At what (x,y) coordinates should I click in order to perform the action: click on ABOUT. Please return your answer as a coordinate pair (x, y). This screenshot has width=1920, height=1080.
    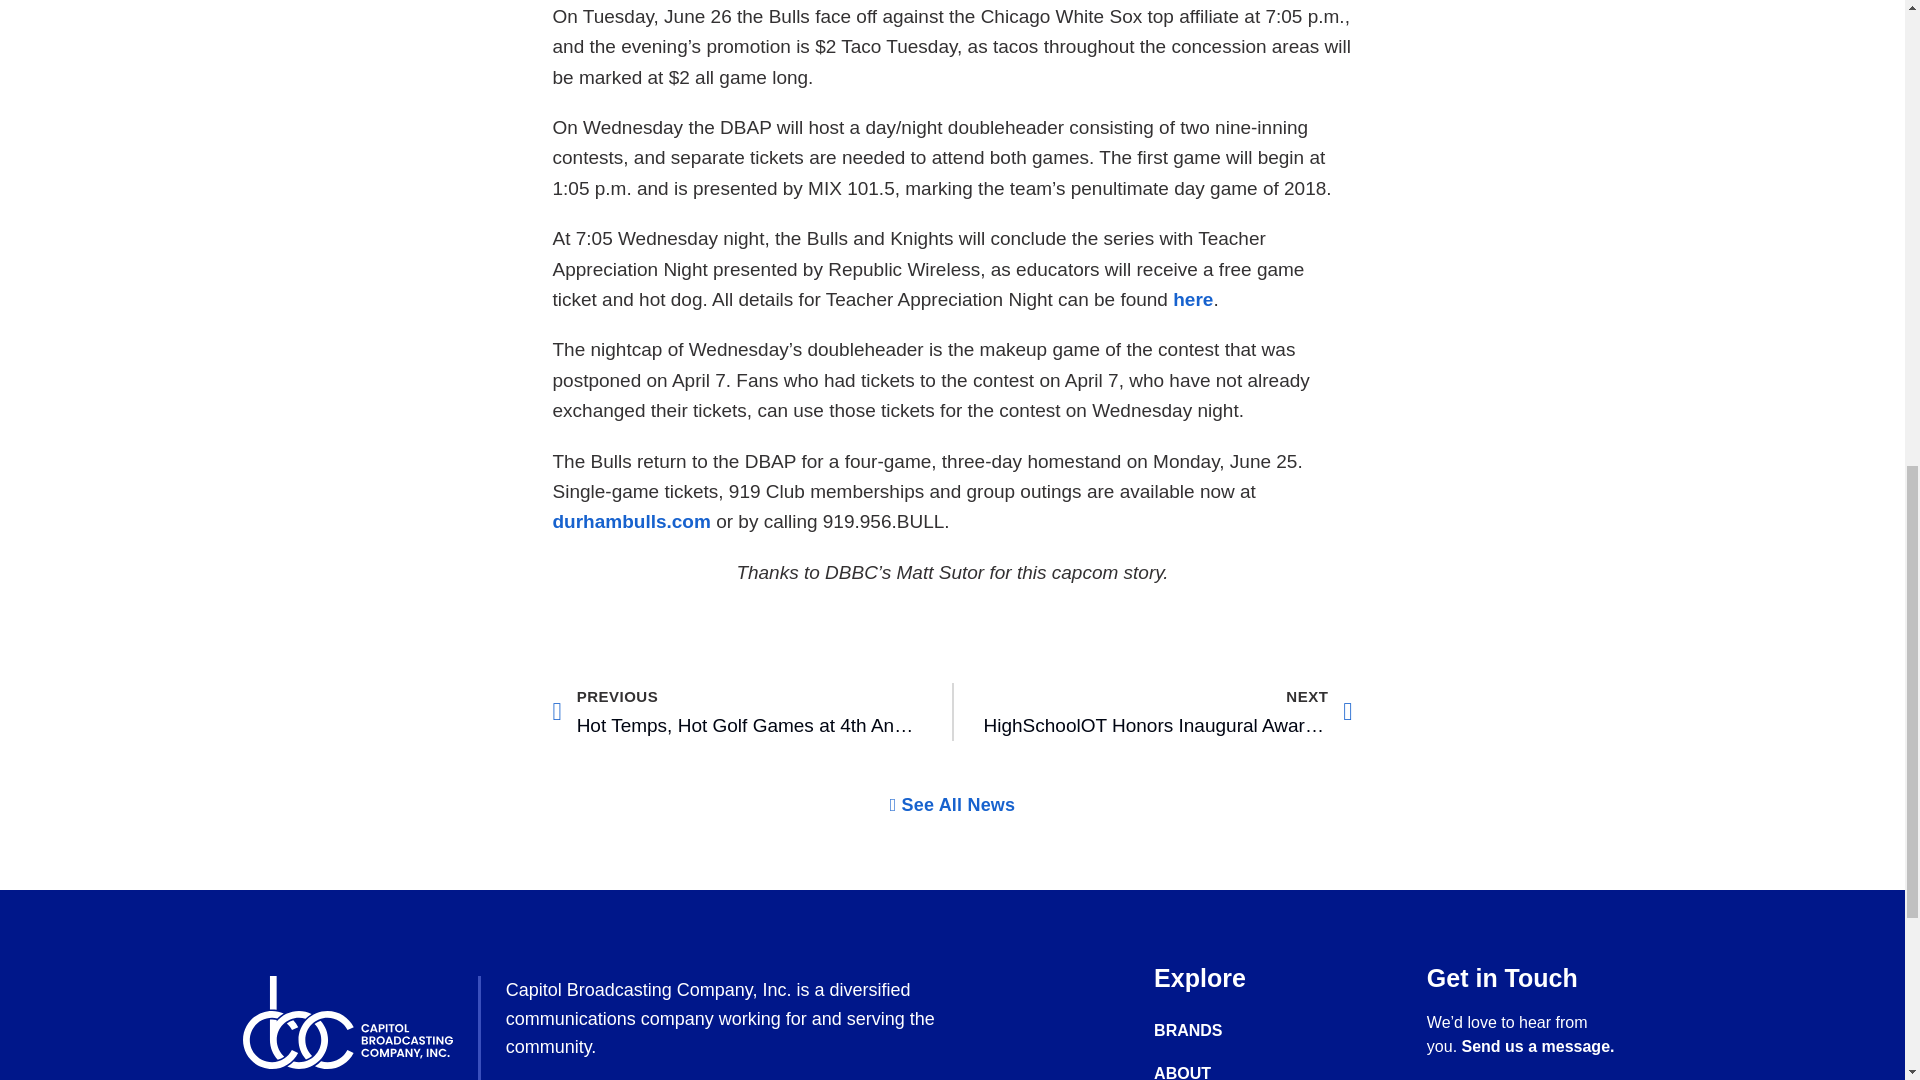
    Looking at the image, I should click on (1222, 1072).